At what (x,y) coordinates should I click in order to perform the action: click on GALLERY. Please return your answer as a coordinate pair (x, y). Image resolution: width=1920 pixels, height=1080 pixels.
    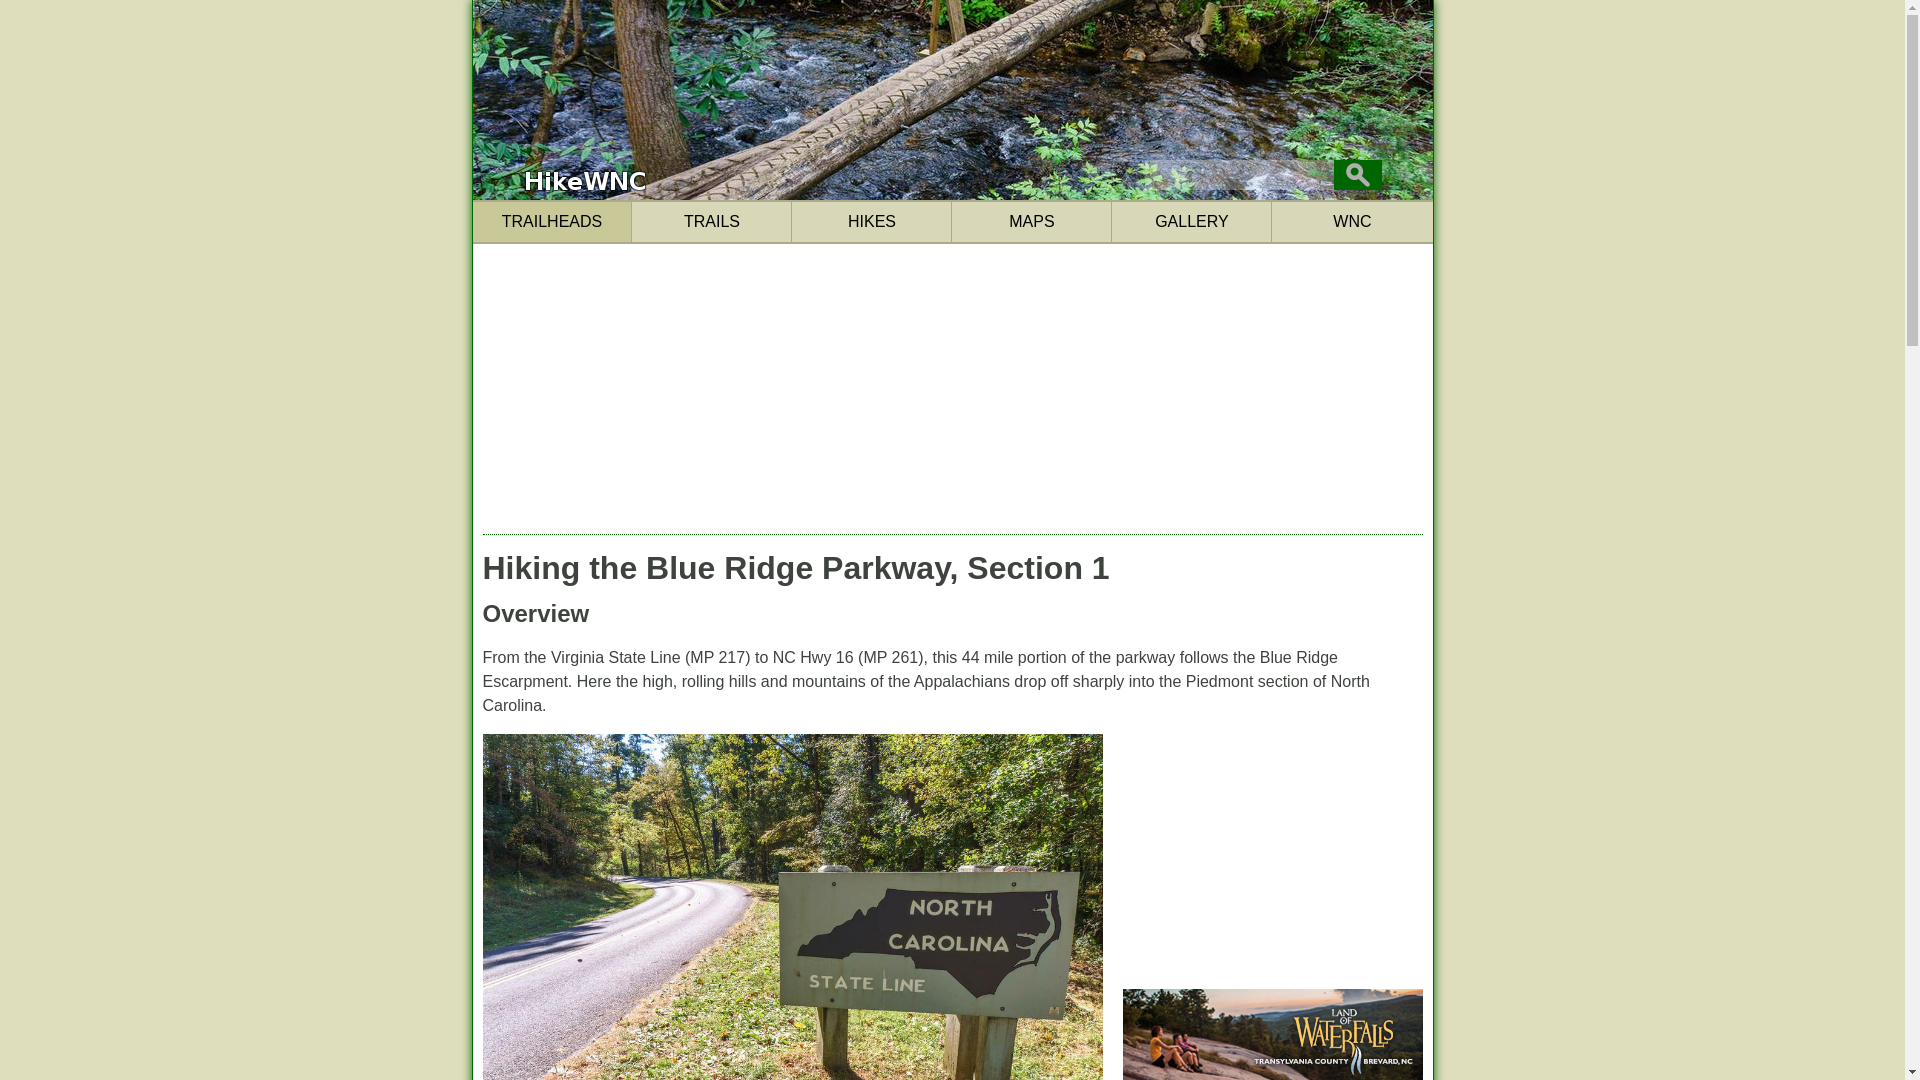
    Looking at the image, I should click on (1191, 221).